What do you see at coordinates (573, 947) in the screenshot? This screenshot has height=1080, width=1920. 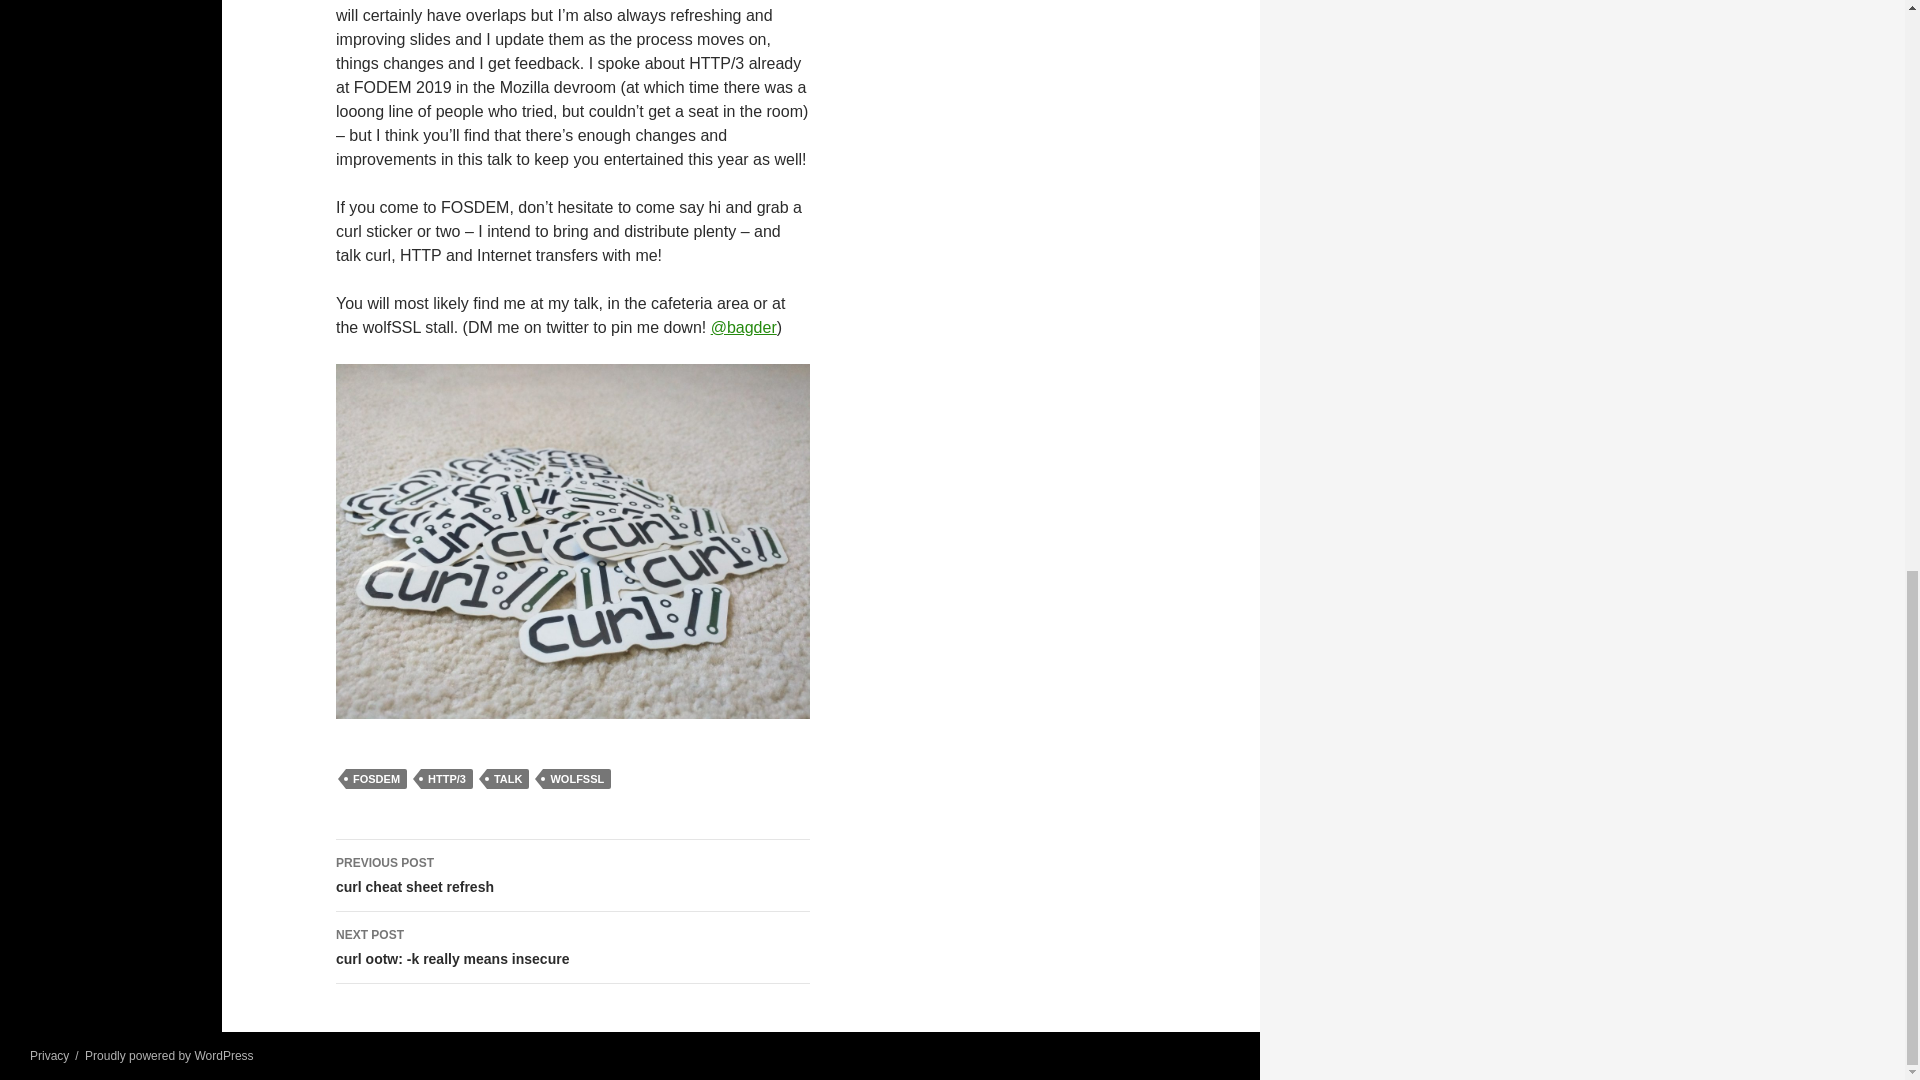 I see `TALK` at bounding box center [573, 947].